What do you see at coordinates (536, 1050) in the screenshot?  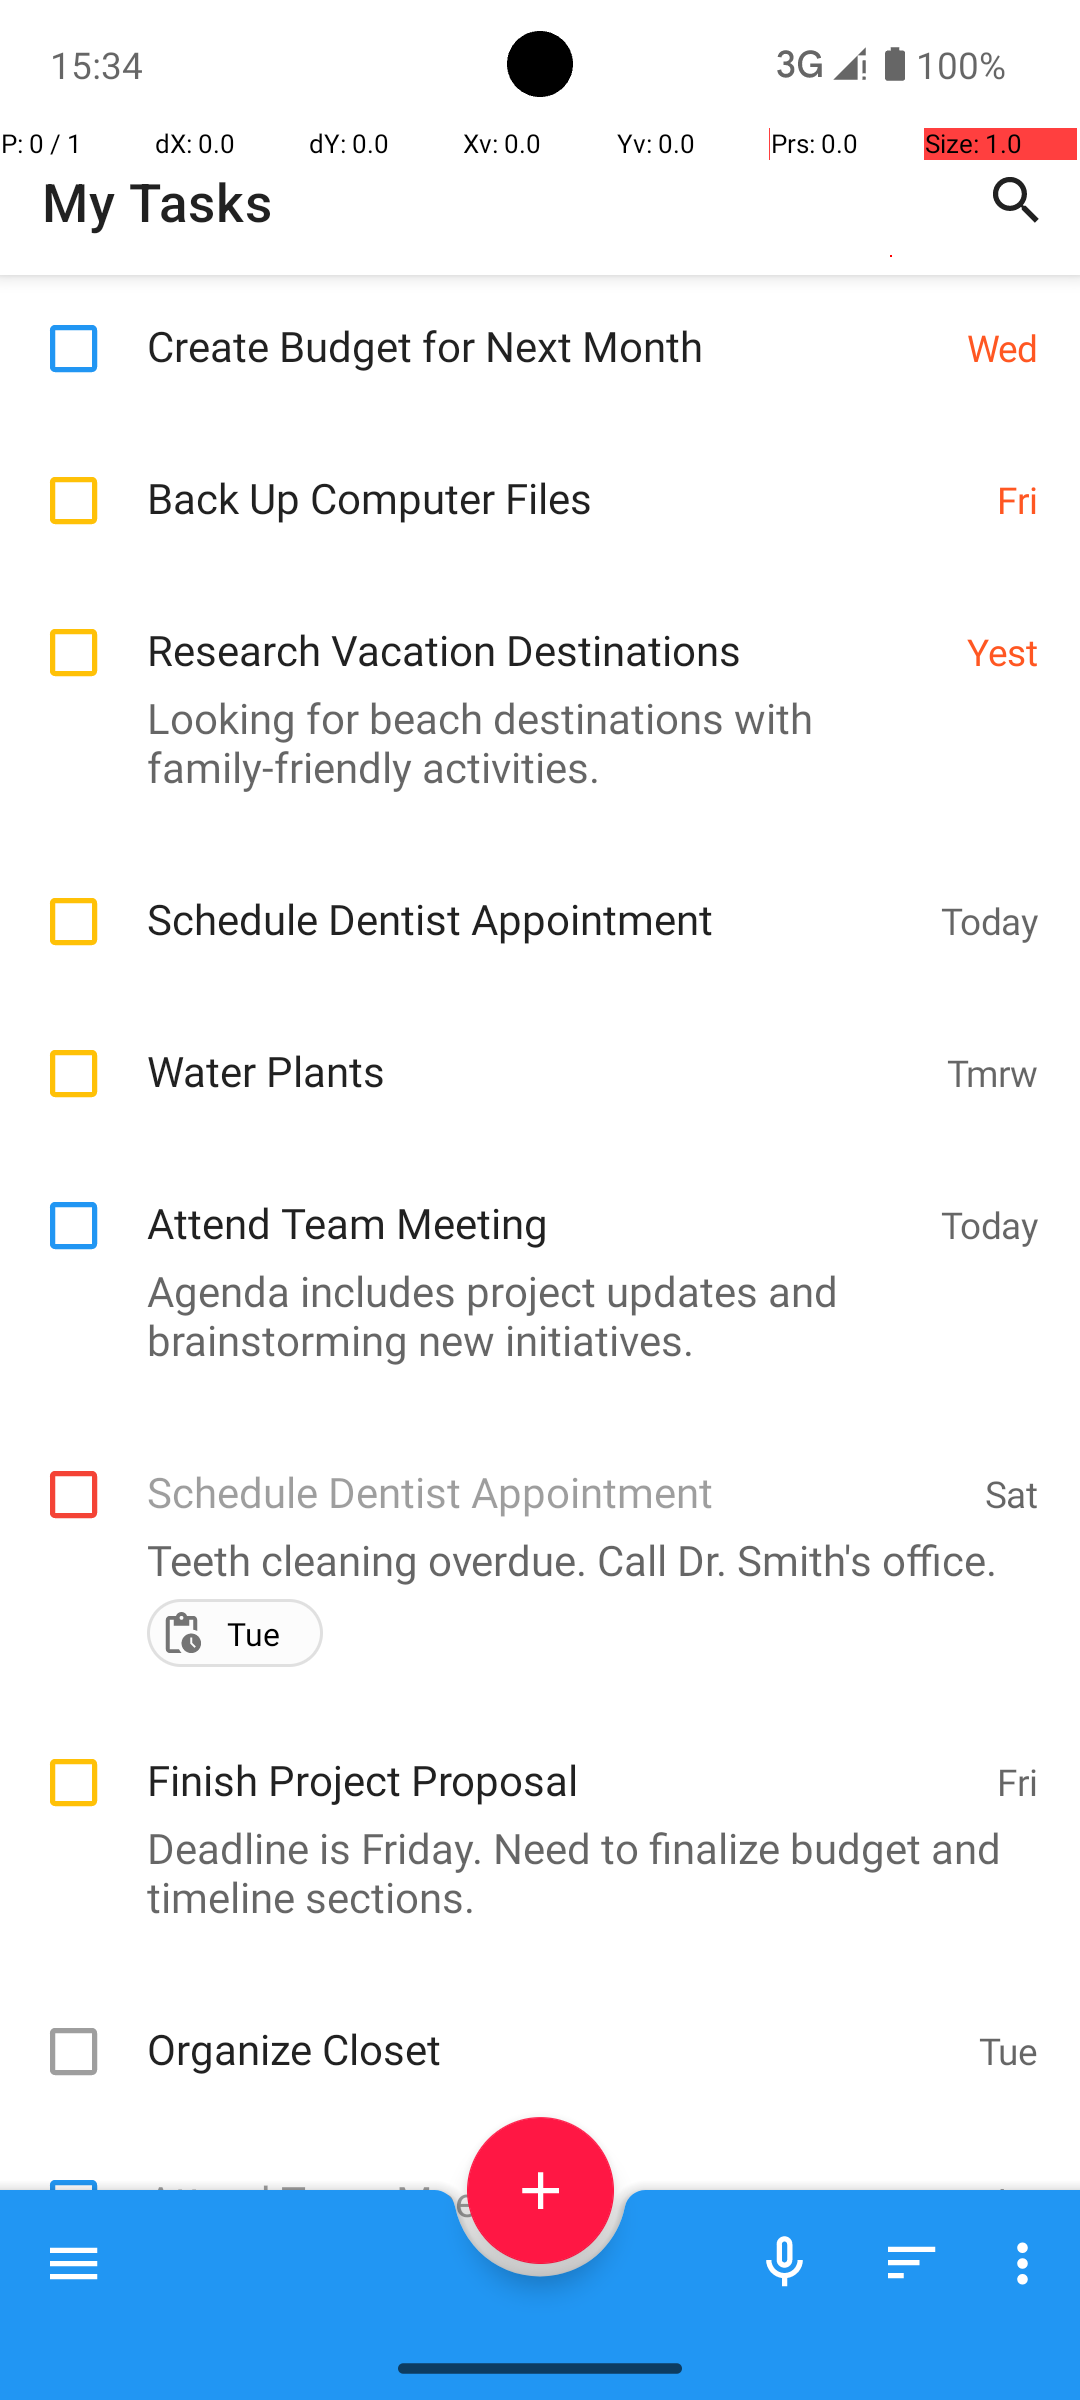 I see `Water Plants` at bounding box center [536, 1050].